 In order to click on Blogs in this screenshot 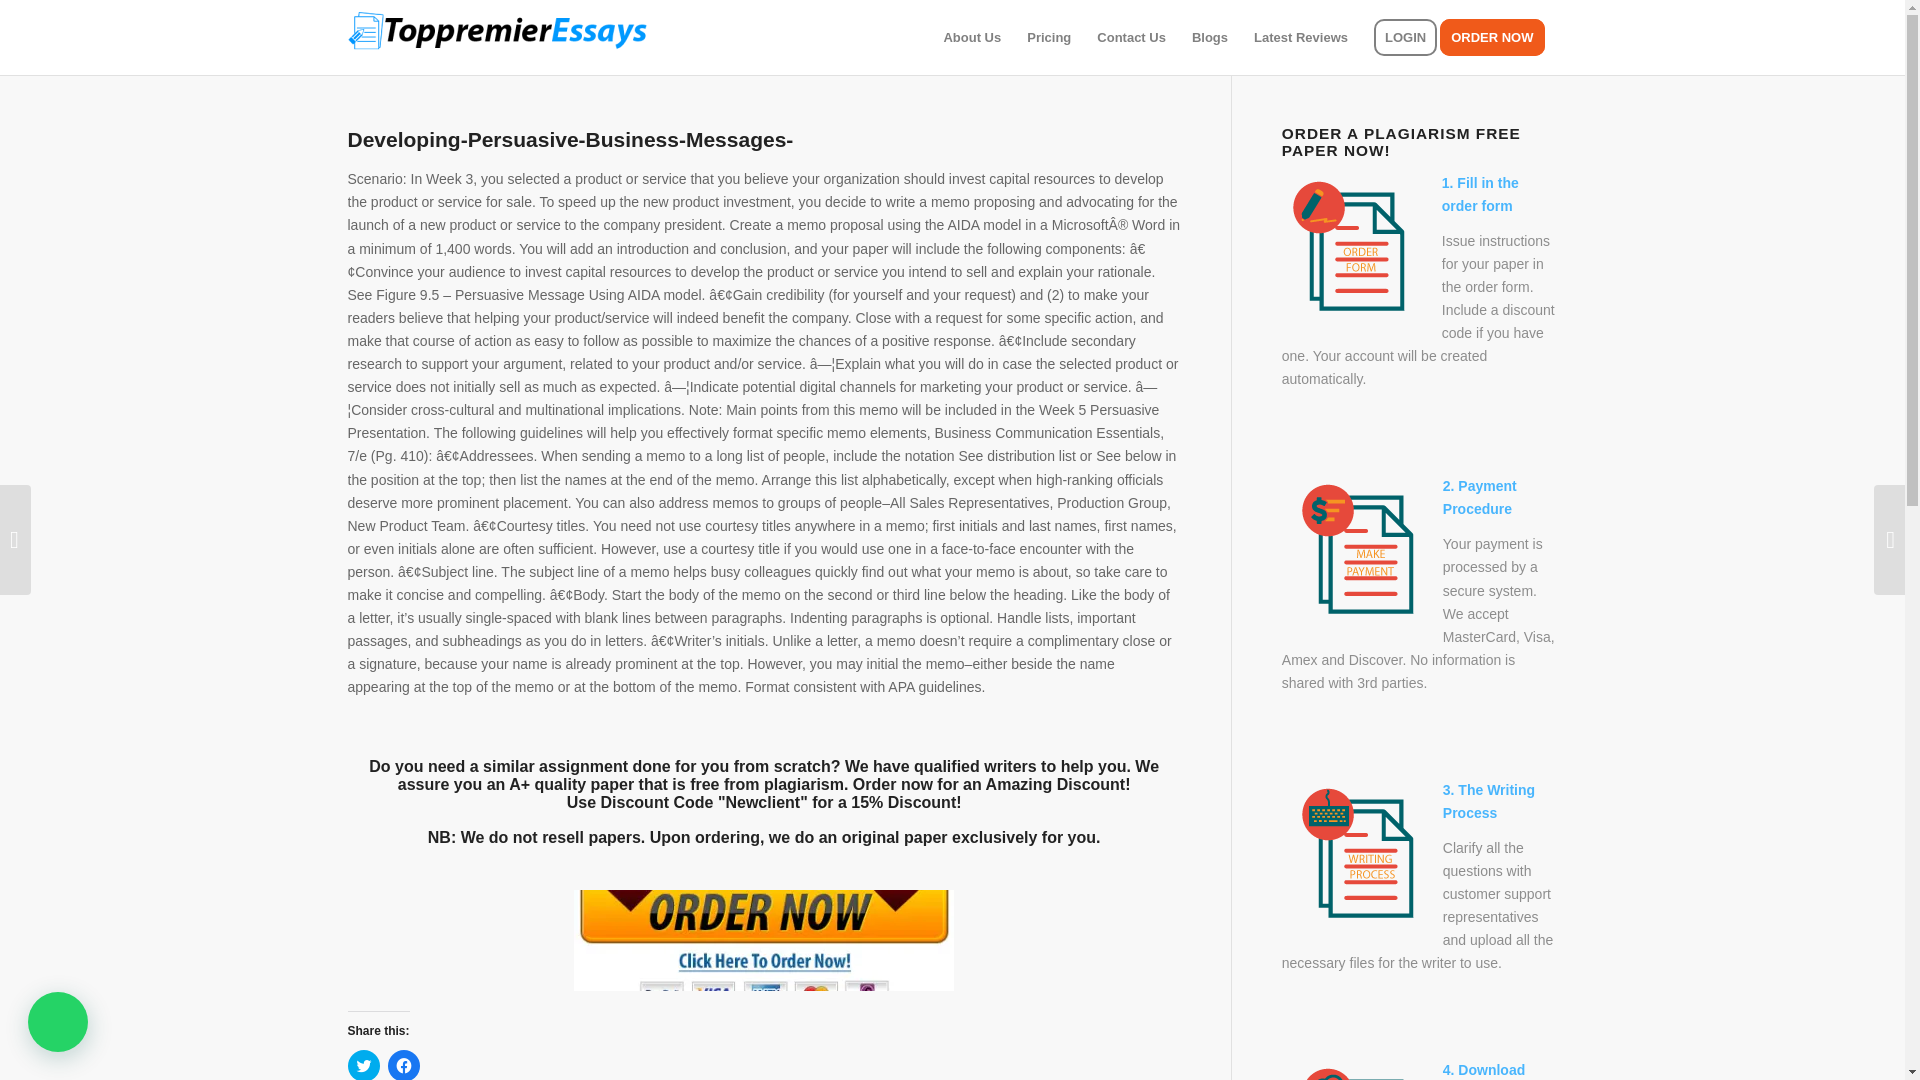, I will do `click(1209, 37)`.